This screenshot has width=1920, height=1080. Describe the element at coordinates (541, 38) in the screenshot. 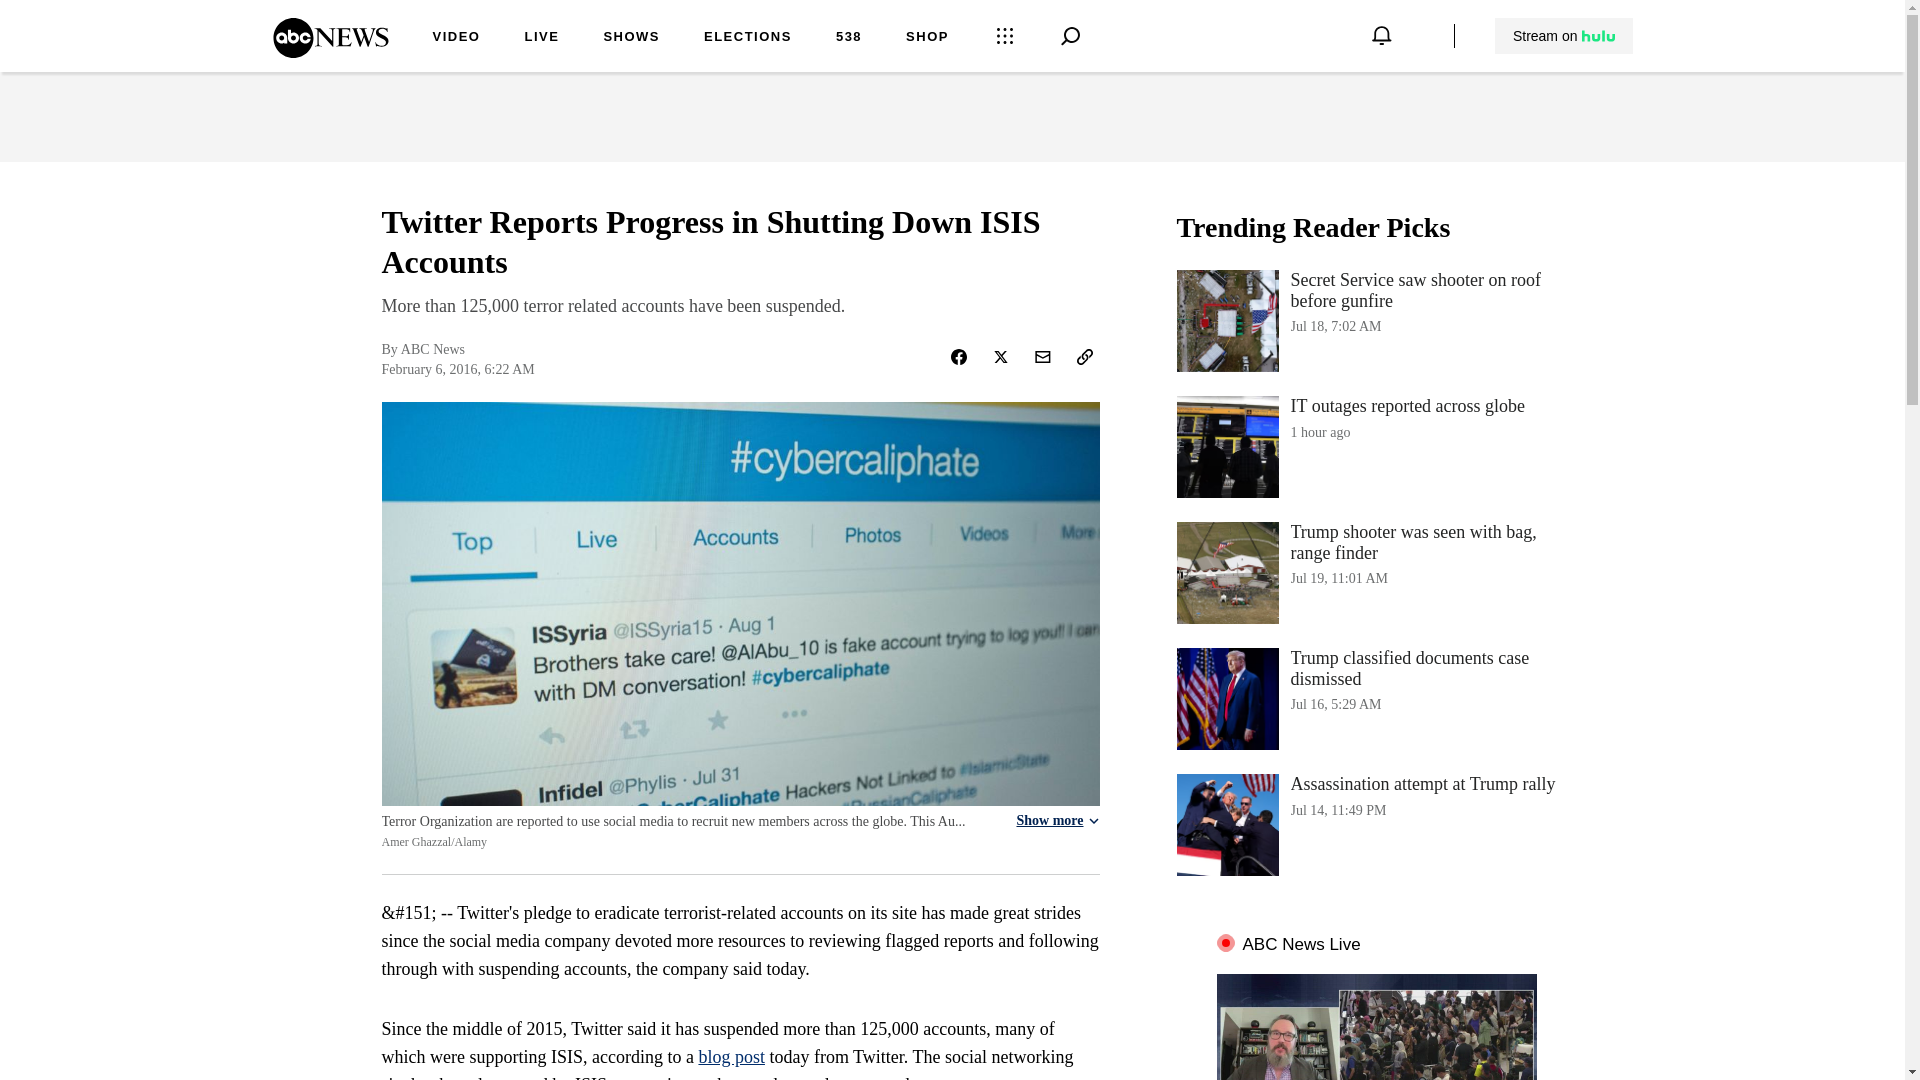

I see `LIVE` at that location.